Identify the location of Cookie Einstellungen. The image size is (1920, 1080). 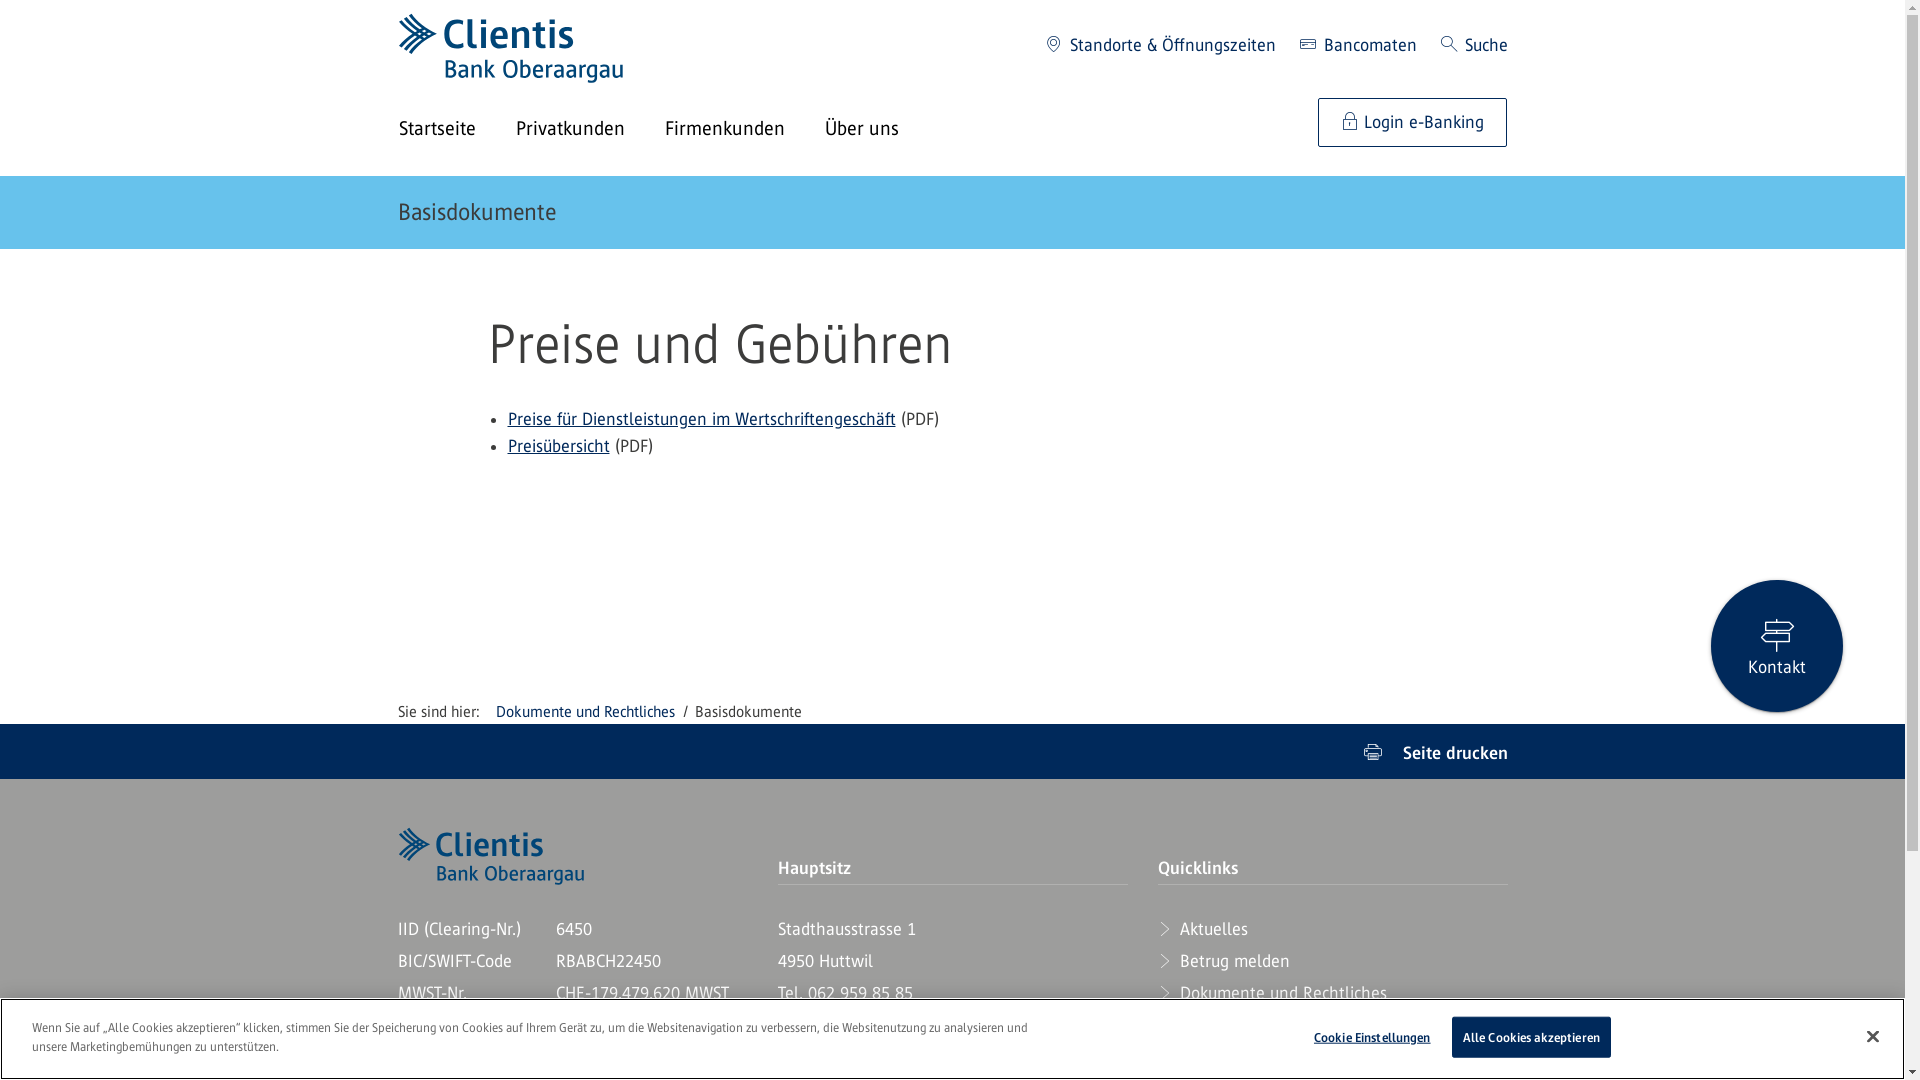
(1372, 1038).